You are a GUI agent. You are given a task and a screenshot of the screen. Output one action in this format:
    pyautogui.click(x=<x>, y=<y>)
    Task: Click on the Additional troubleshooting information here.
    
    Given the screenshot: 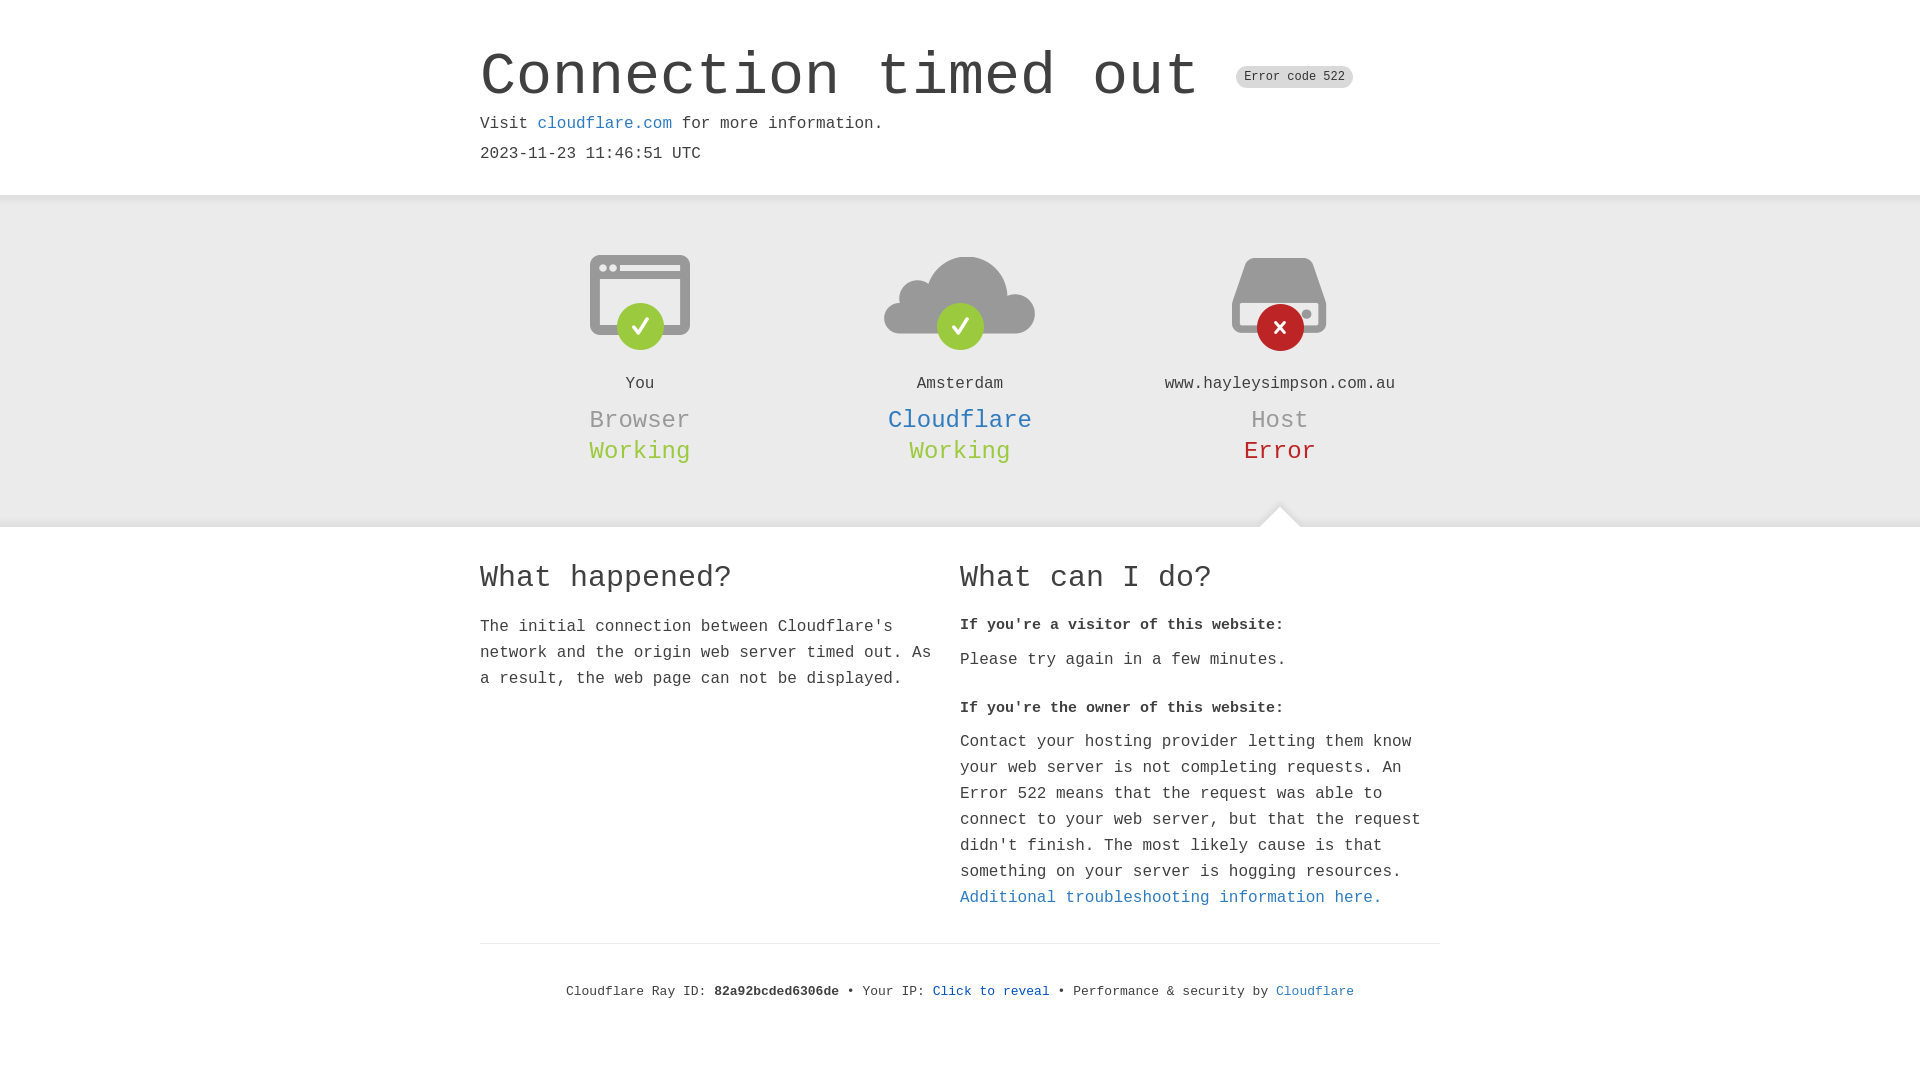 What is the action you would take?
    pyautogui.click(x=1171, y=898)
    